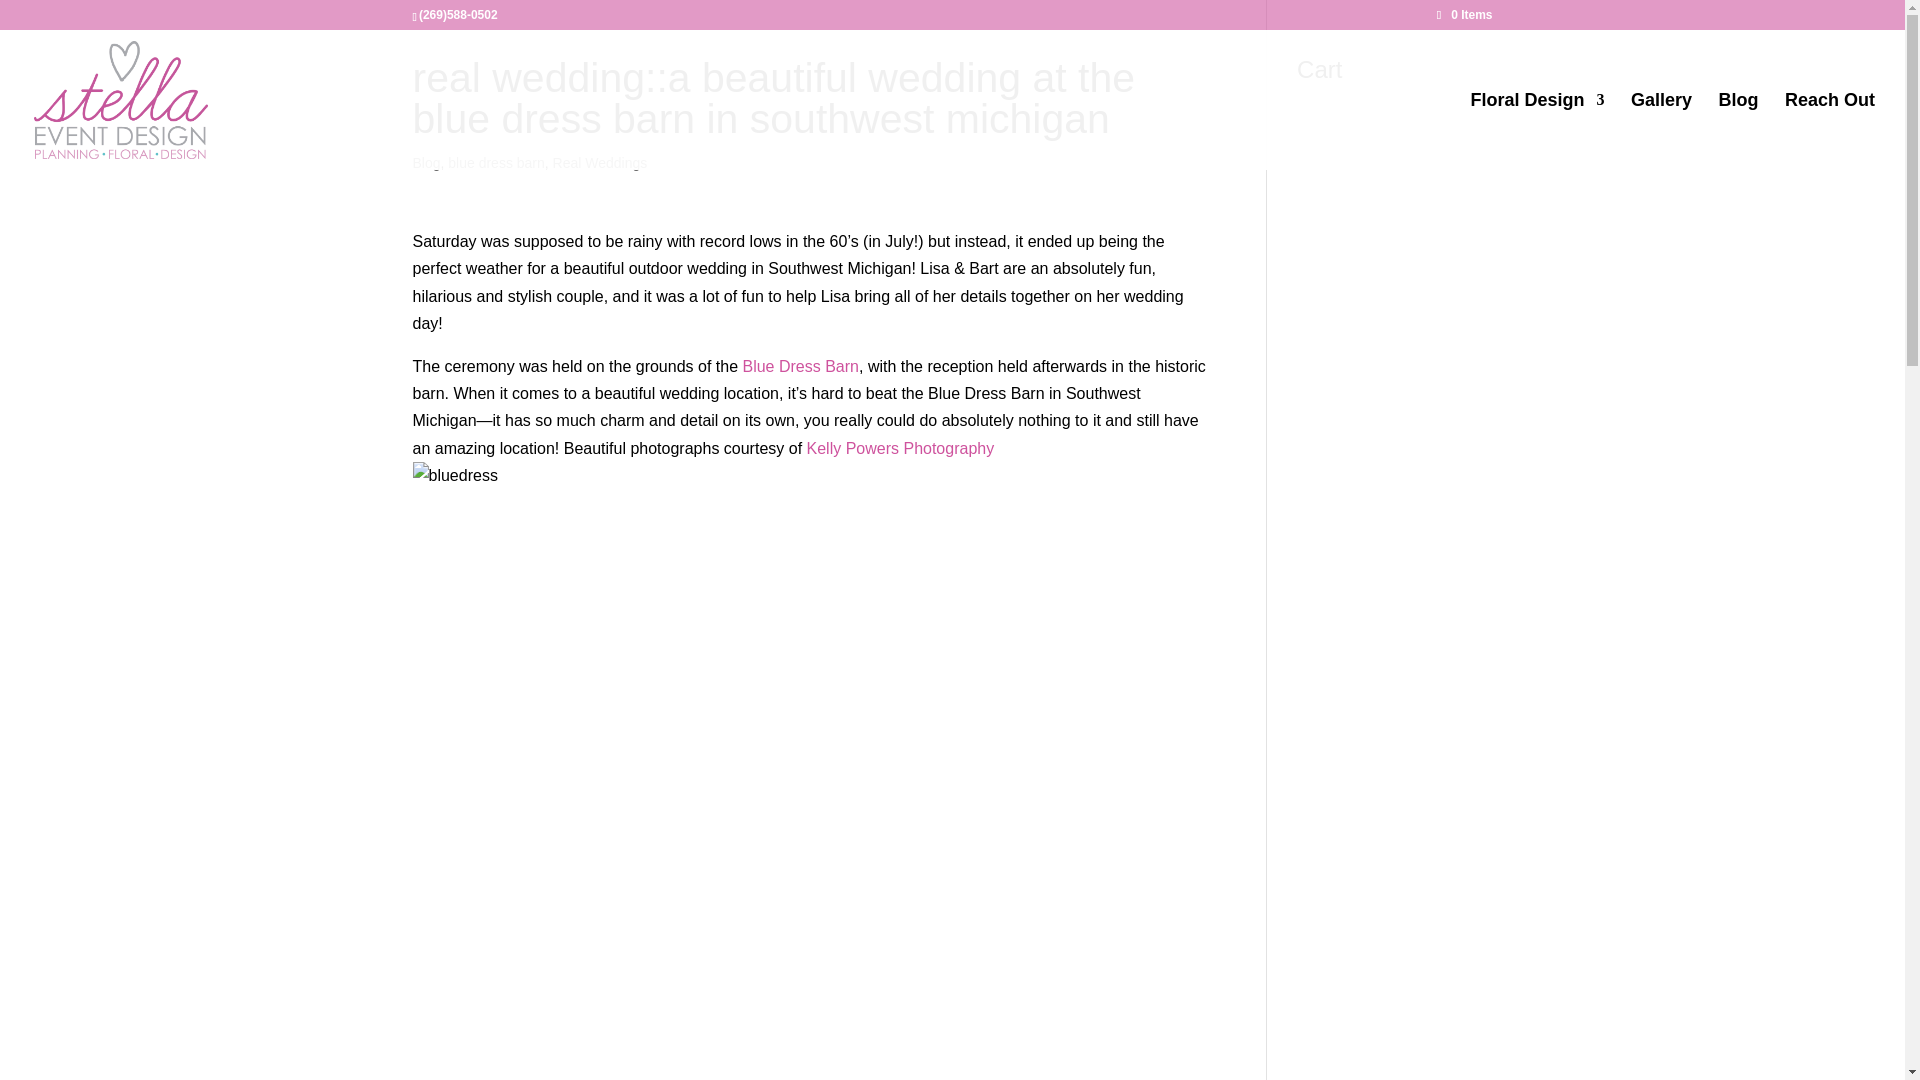 This screenshot has height=1080, width=1920. What do you see at coordinates (1830, 130) in the screenshot?
I see `Reach Out` at bounding box center [1830, 130].